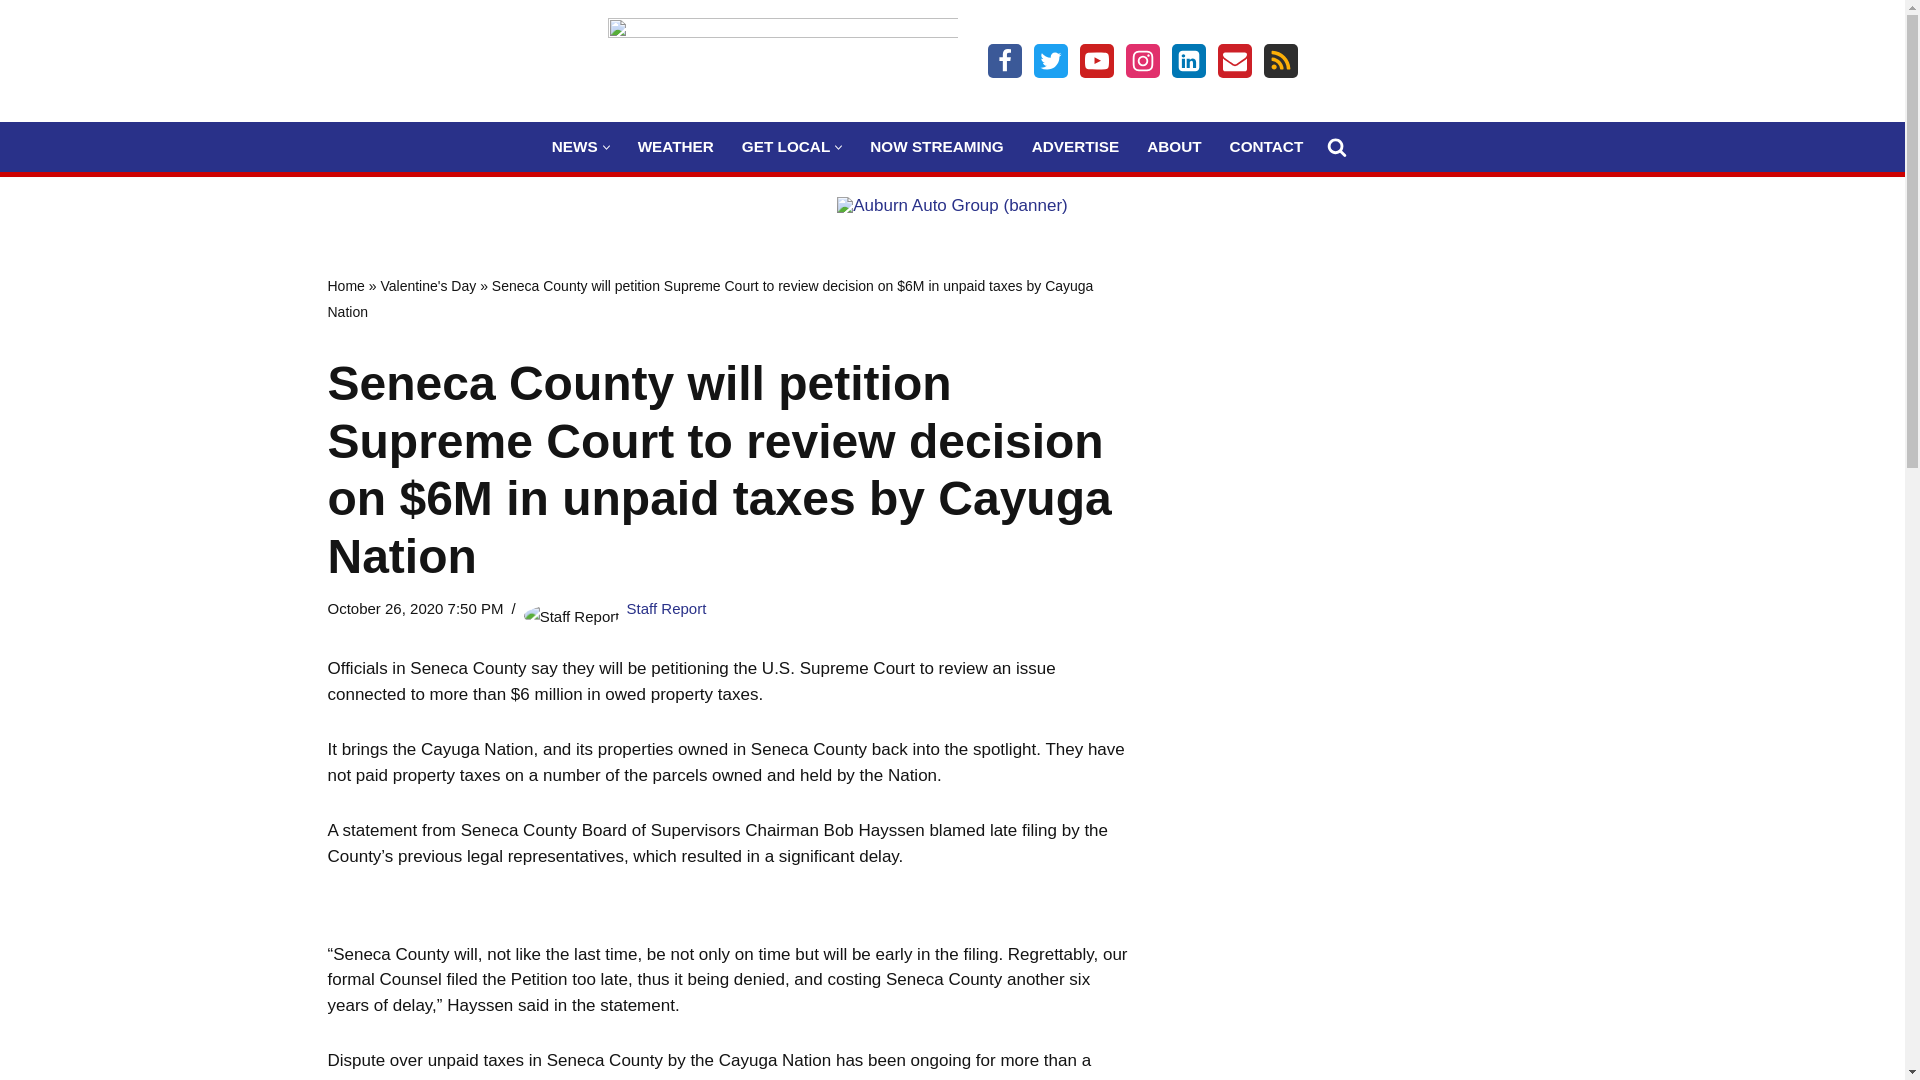  What do you see at coordinates (936, 146) in the screenshot?
I see `NOW STREAMING` at bounding box center [936, 146].